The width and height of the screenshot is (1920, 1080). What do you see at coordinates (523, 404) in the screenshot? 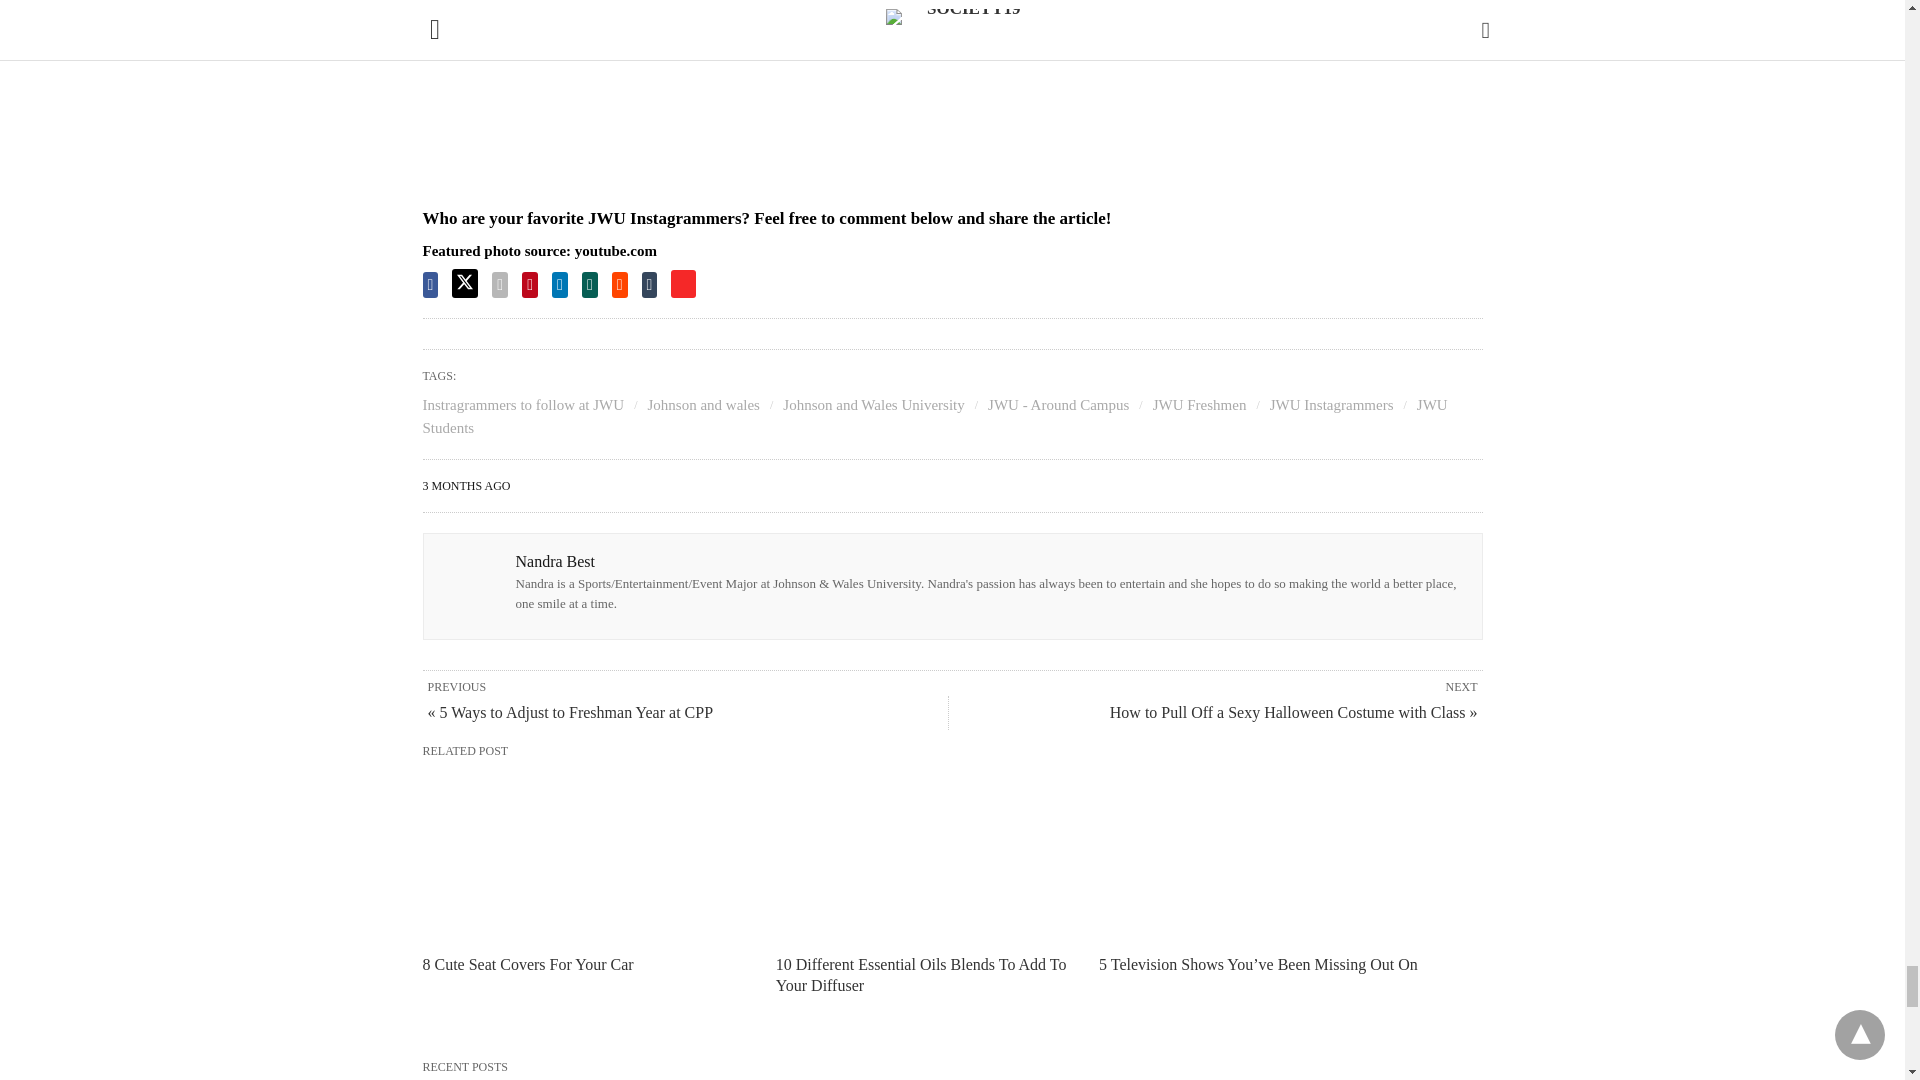
I see `Instragrammers to follow at JWU` at bounding box center [523, 404].